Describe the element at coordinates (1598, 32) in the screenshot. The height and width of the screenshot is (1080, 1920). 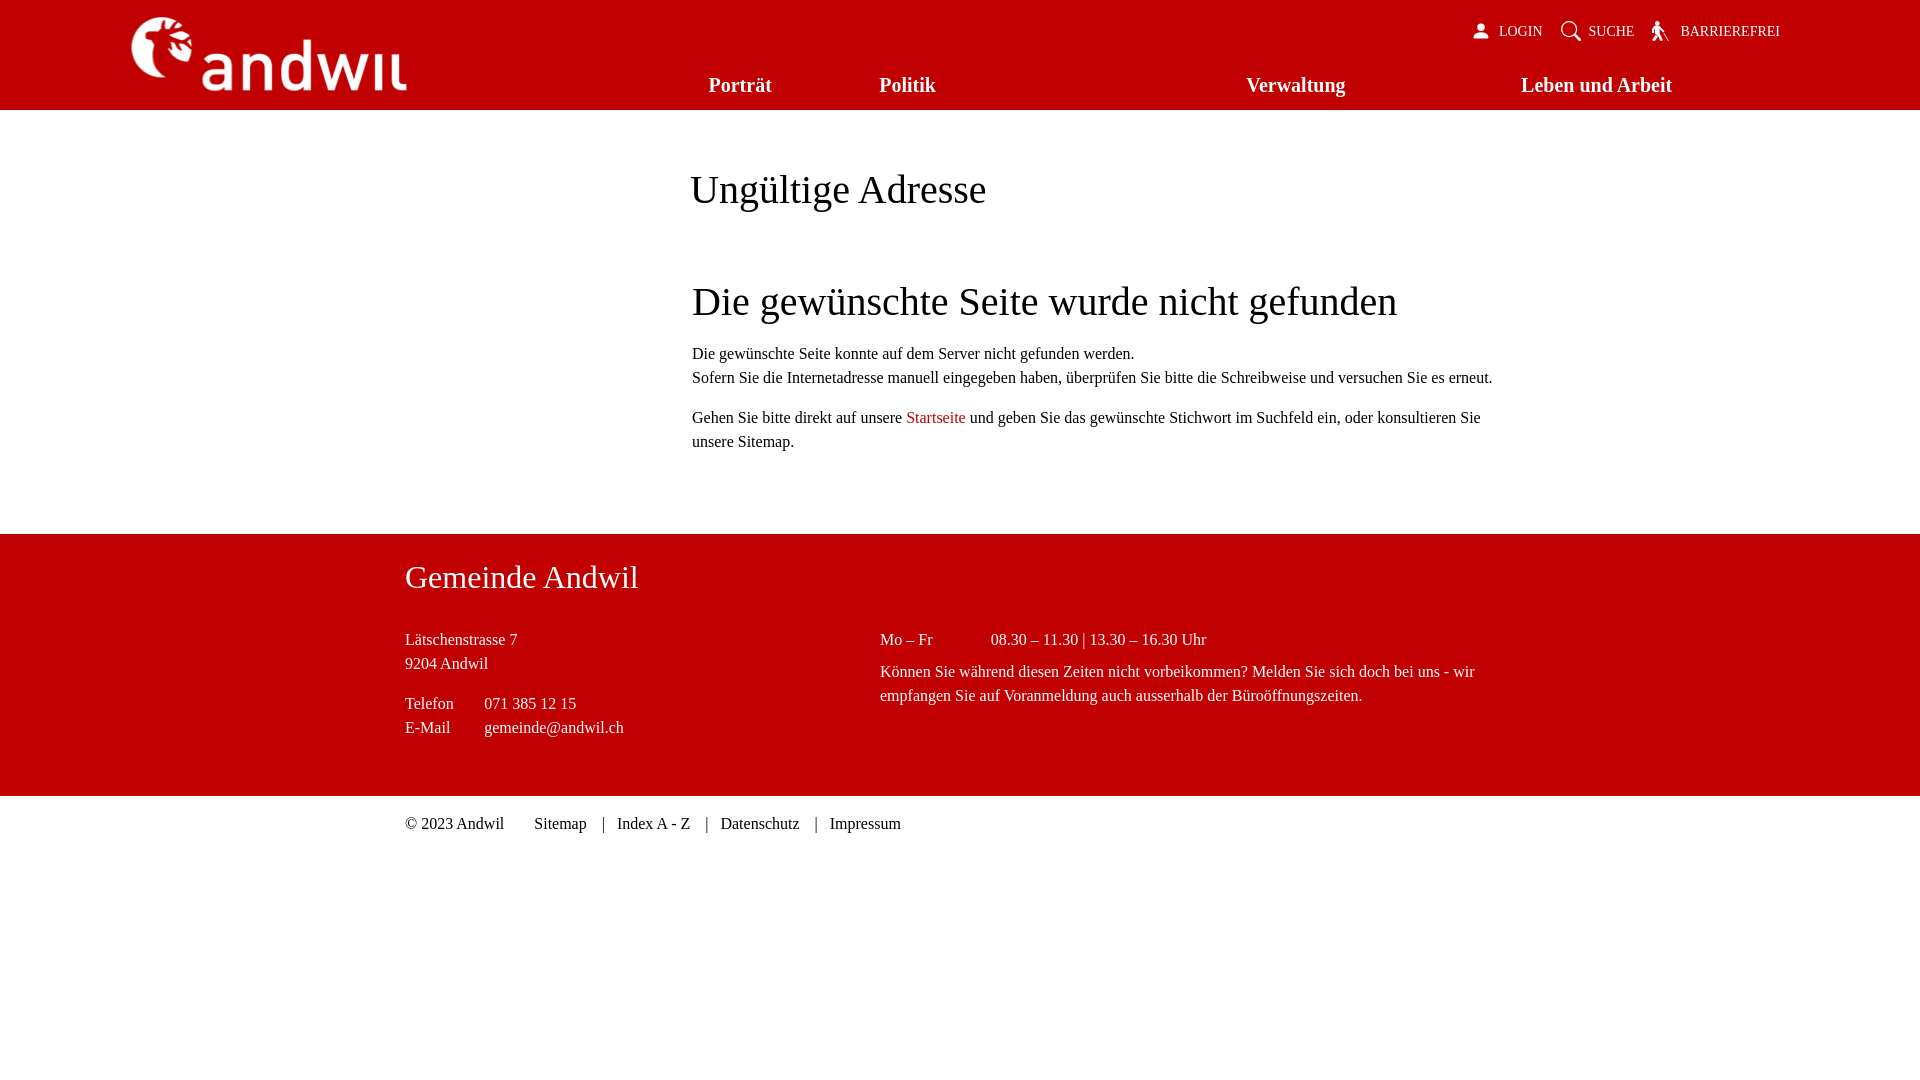
I see `SUCHE` at that location.